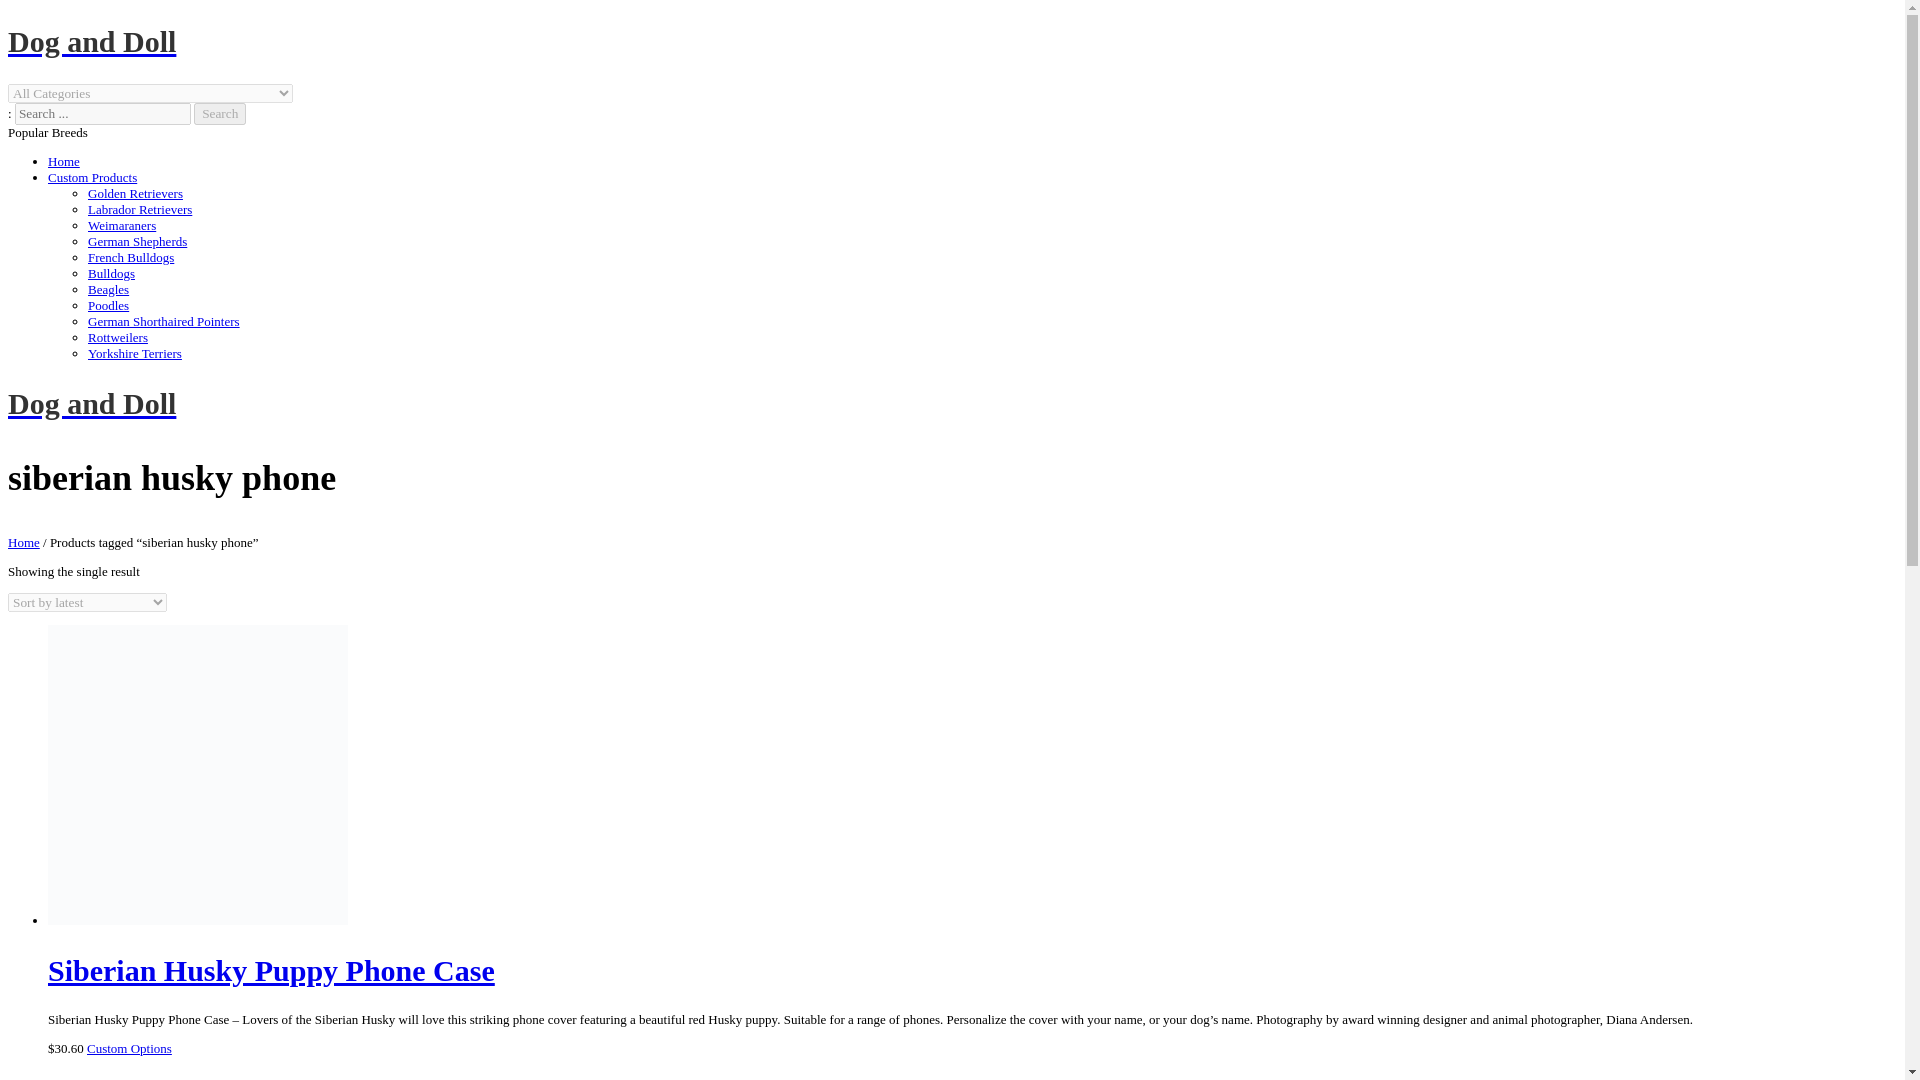 This screenshot has width=1920, height=1080. Describe the element at coordinates (137, 242) in the screenshot. I see `German Shepherds` at that location.